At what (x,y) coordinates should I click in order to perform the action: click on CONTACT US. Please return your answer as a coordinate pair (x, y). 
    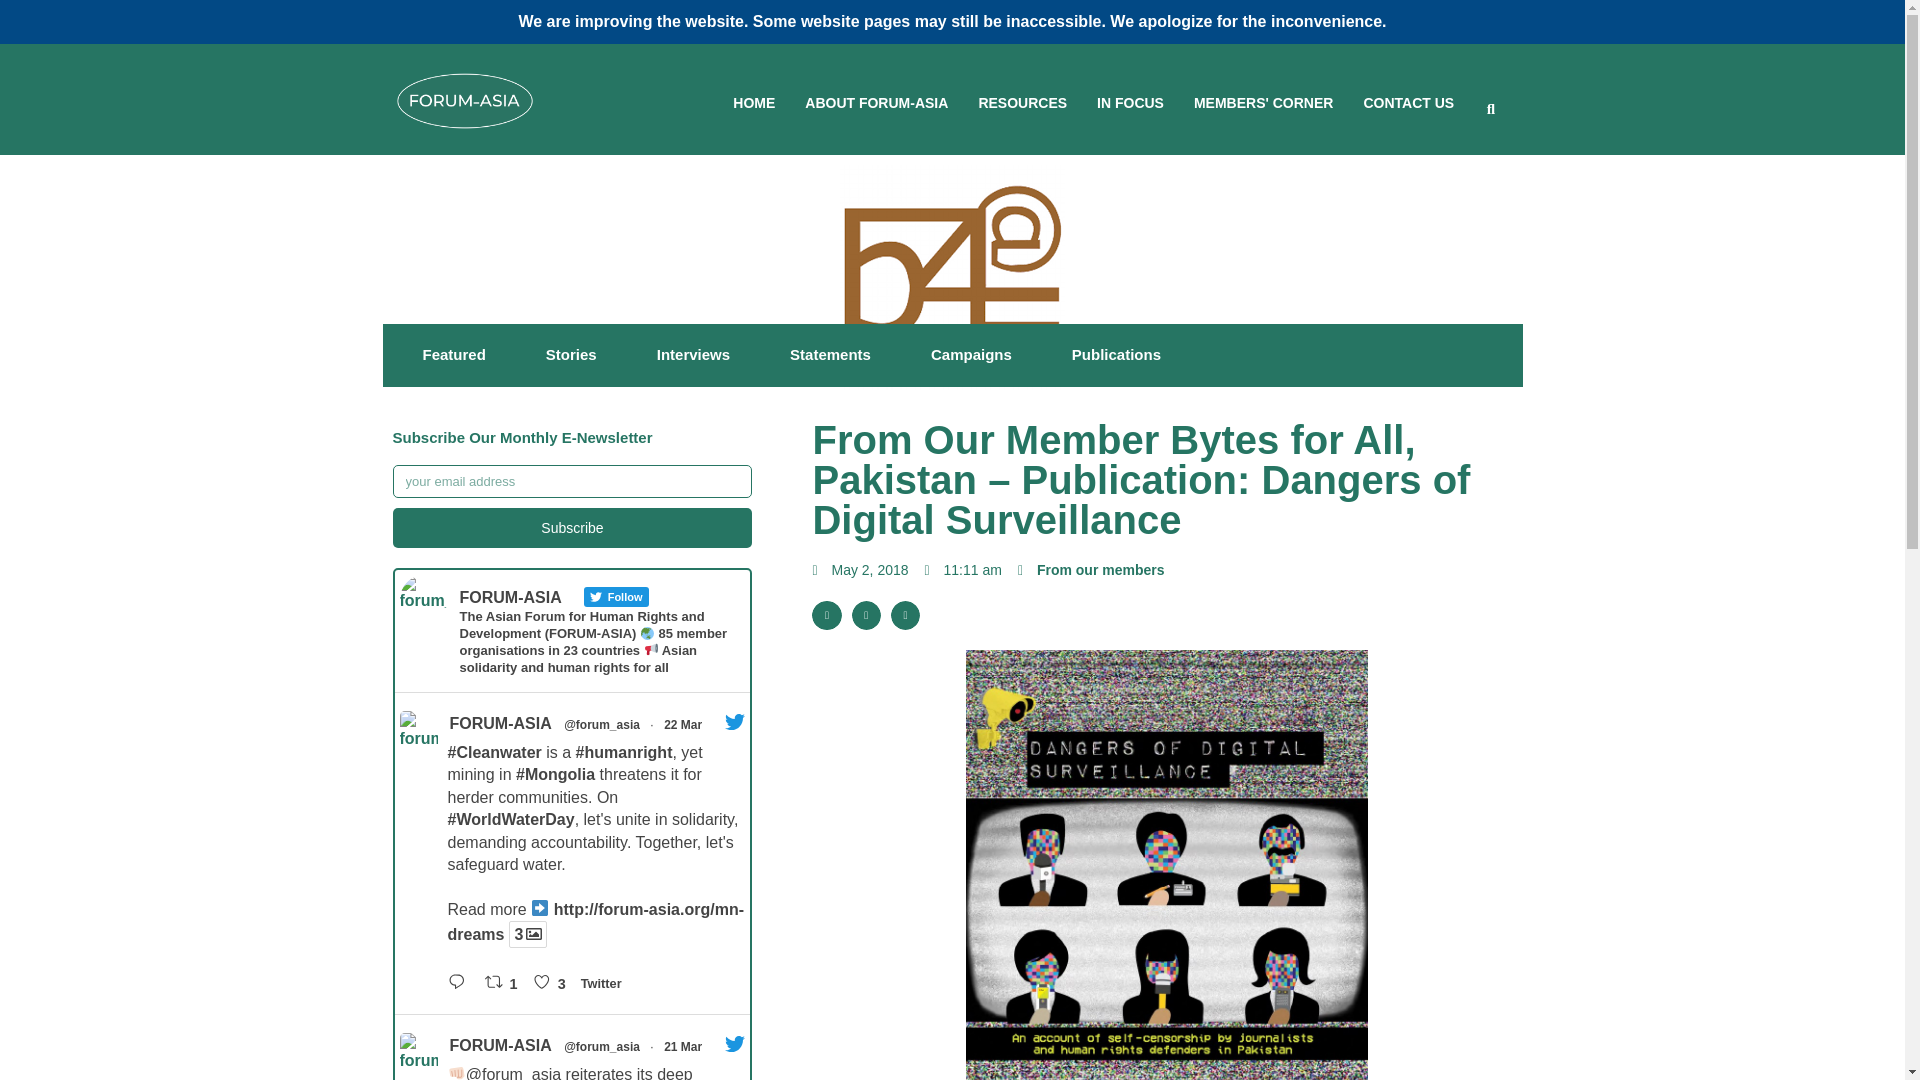
    Looking at the image, I should click on (1408, 104).